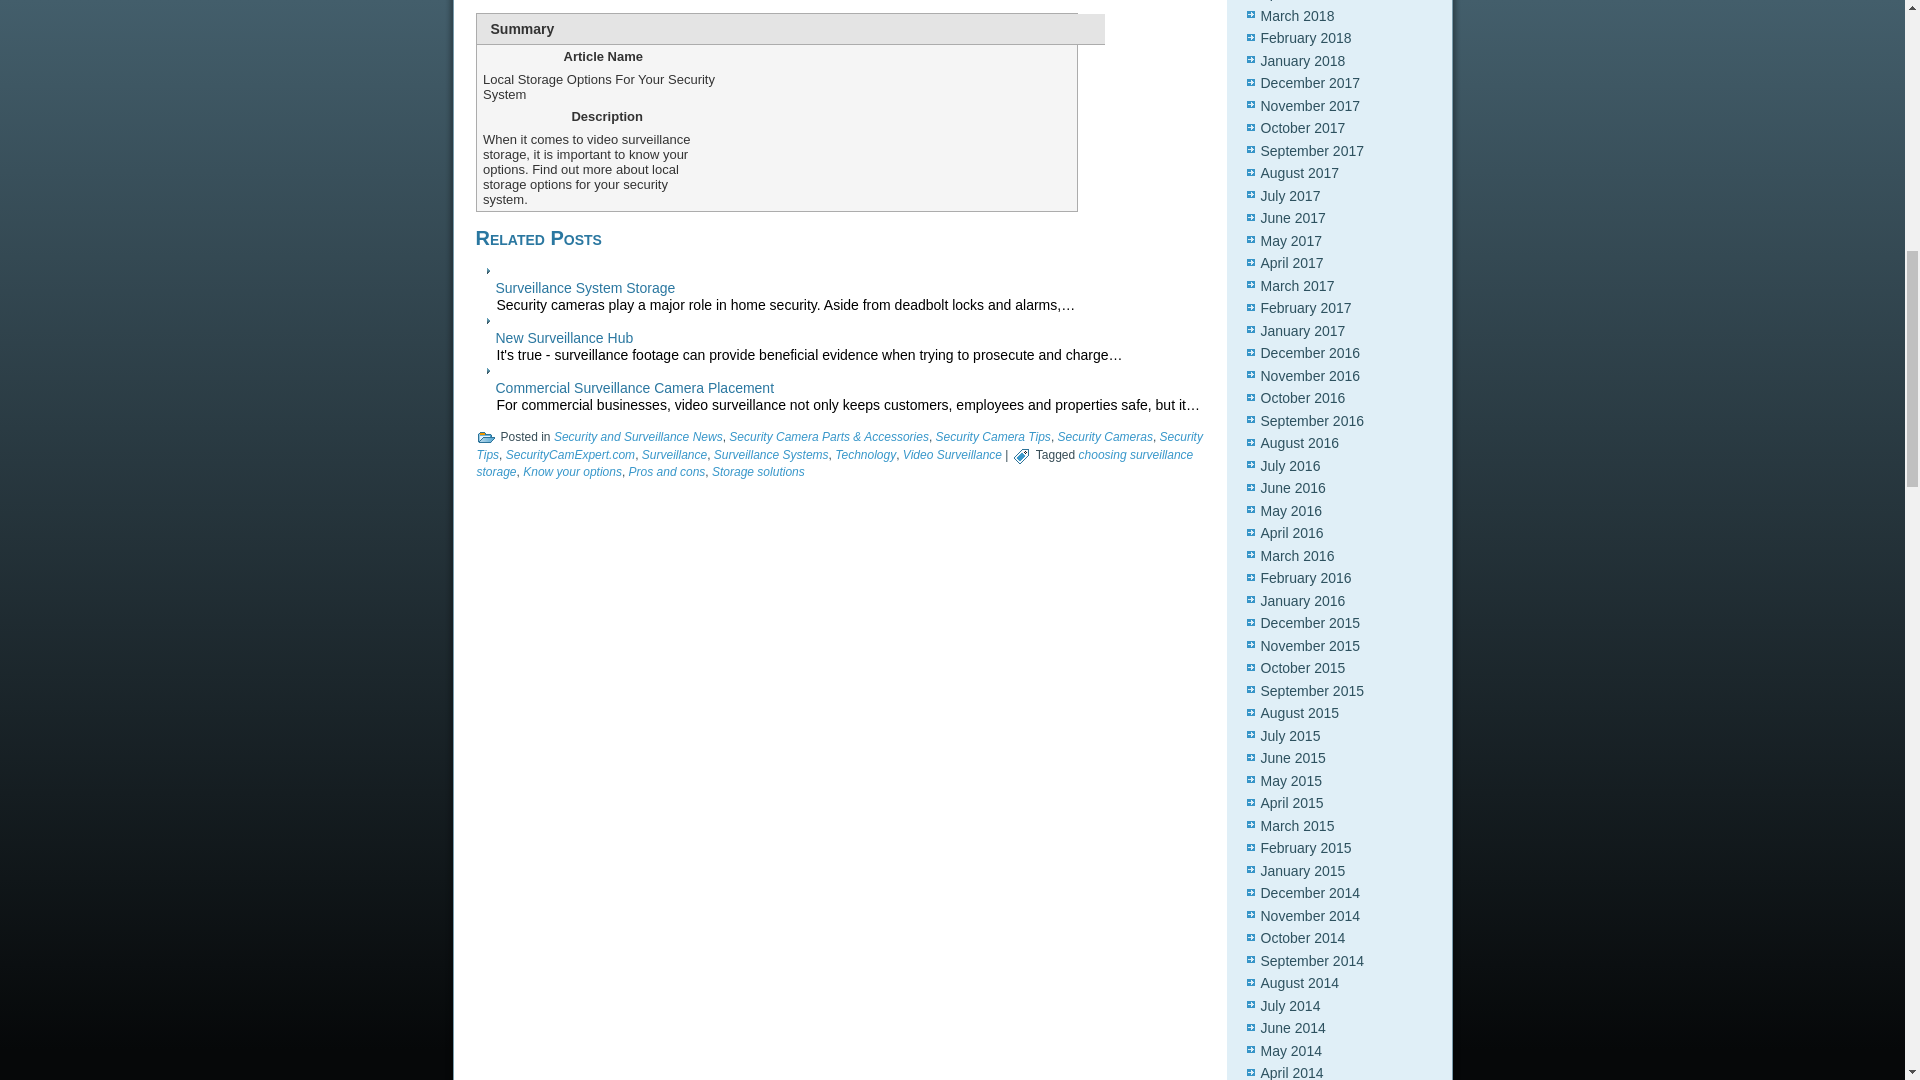 Image resolution: width=1920 pixels, height=1080 pixels. Describe the element at coordinates (838, 446) in the screenshot. I see `Security Tips` at that location.